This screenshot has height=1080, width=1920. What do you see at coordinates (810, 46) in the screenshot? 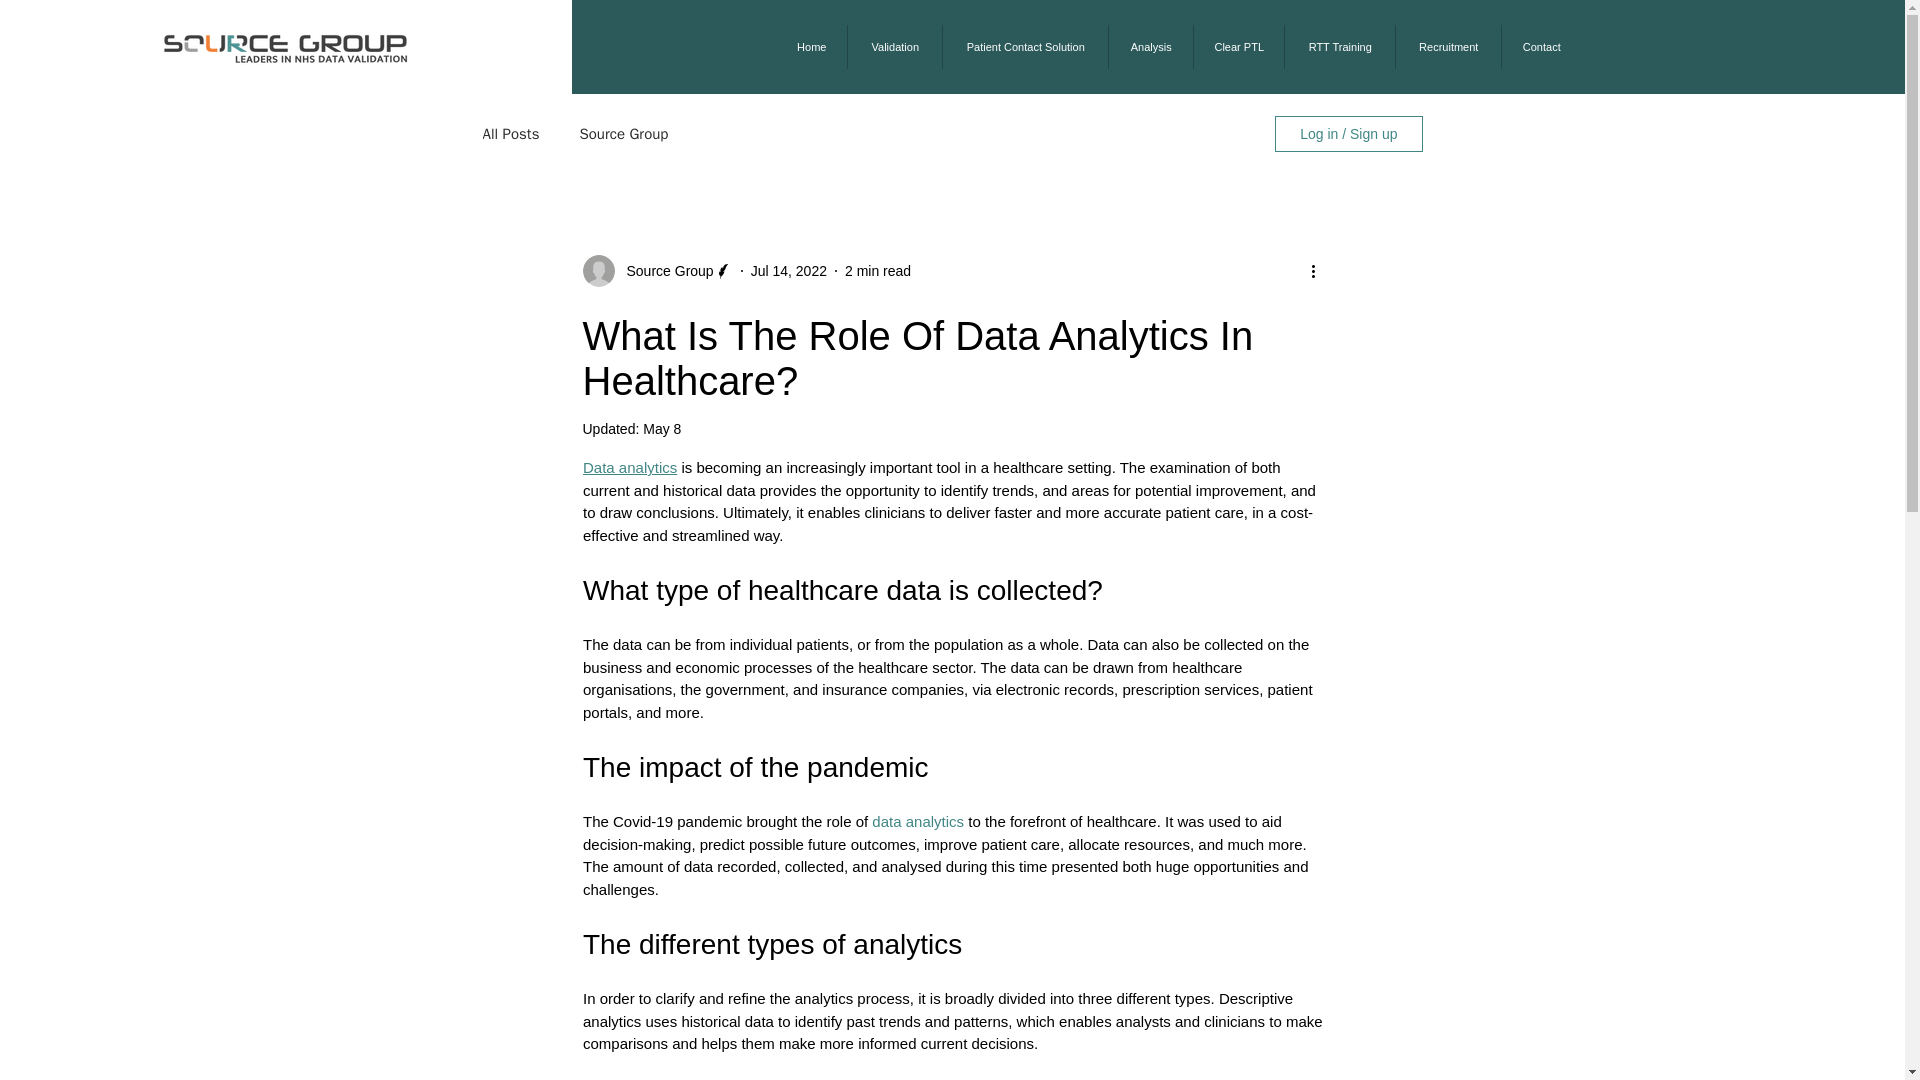
I see `Home` at bounding box center [810, 46].